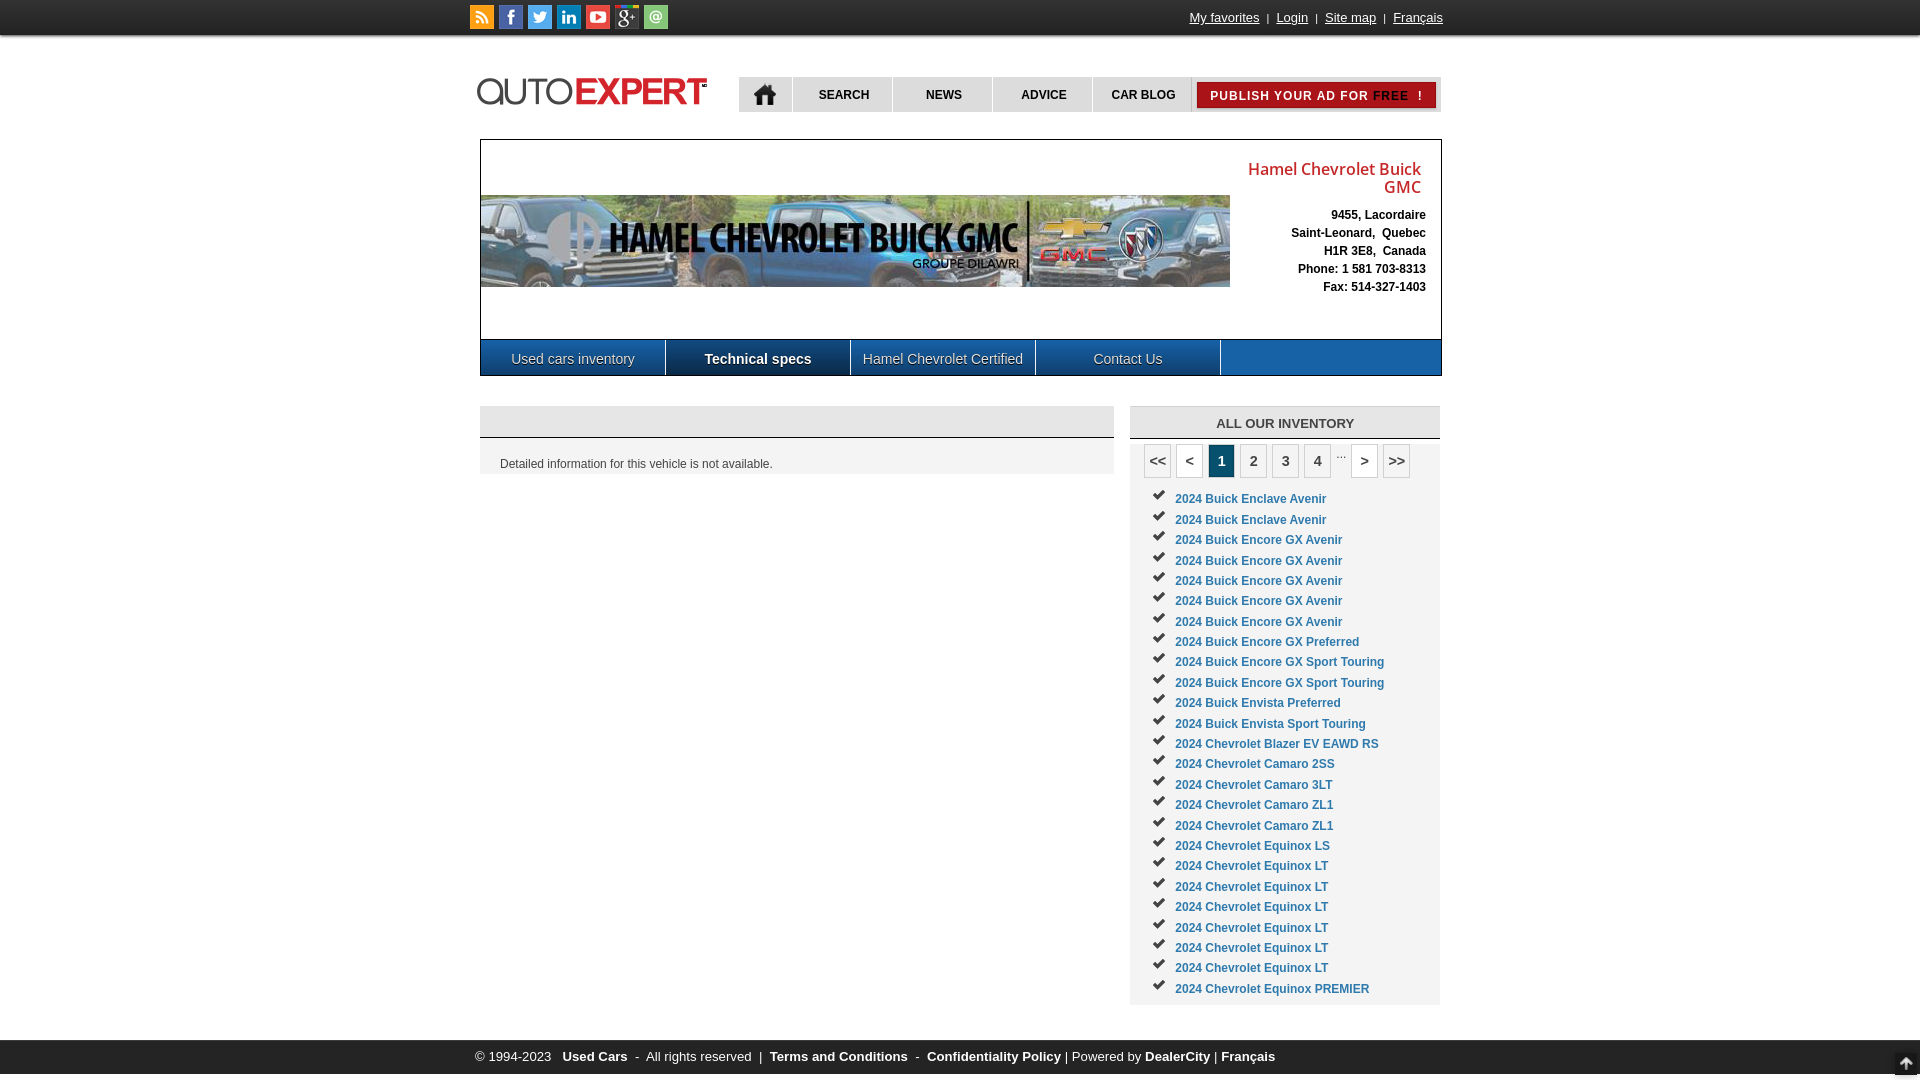 The width and height of the screenshot is (1920, 1080). What do you see at coordinates (1292, 18) in the screenshot?
I see `Login` at bounding box center [1292, 18].